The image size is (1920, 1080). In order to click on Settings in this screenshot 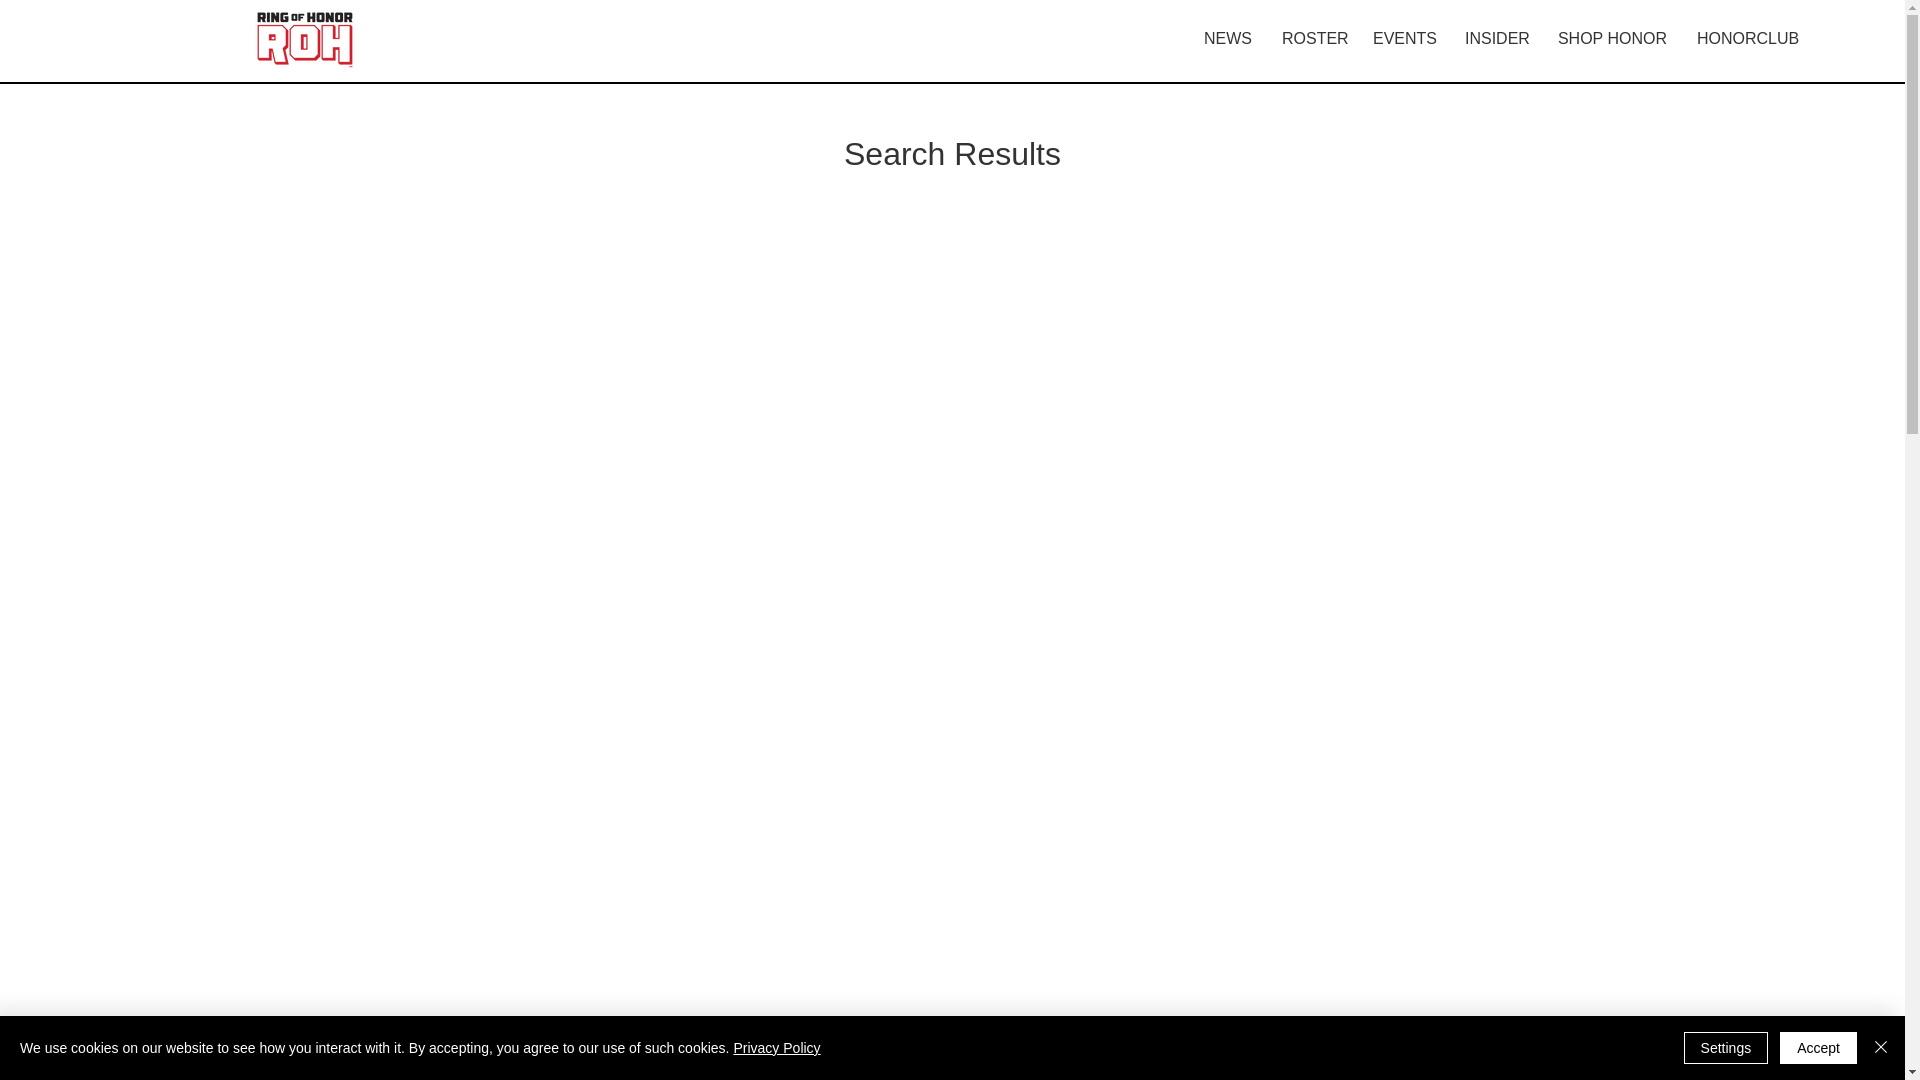, I will do `click(1726, 1048)`.